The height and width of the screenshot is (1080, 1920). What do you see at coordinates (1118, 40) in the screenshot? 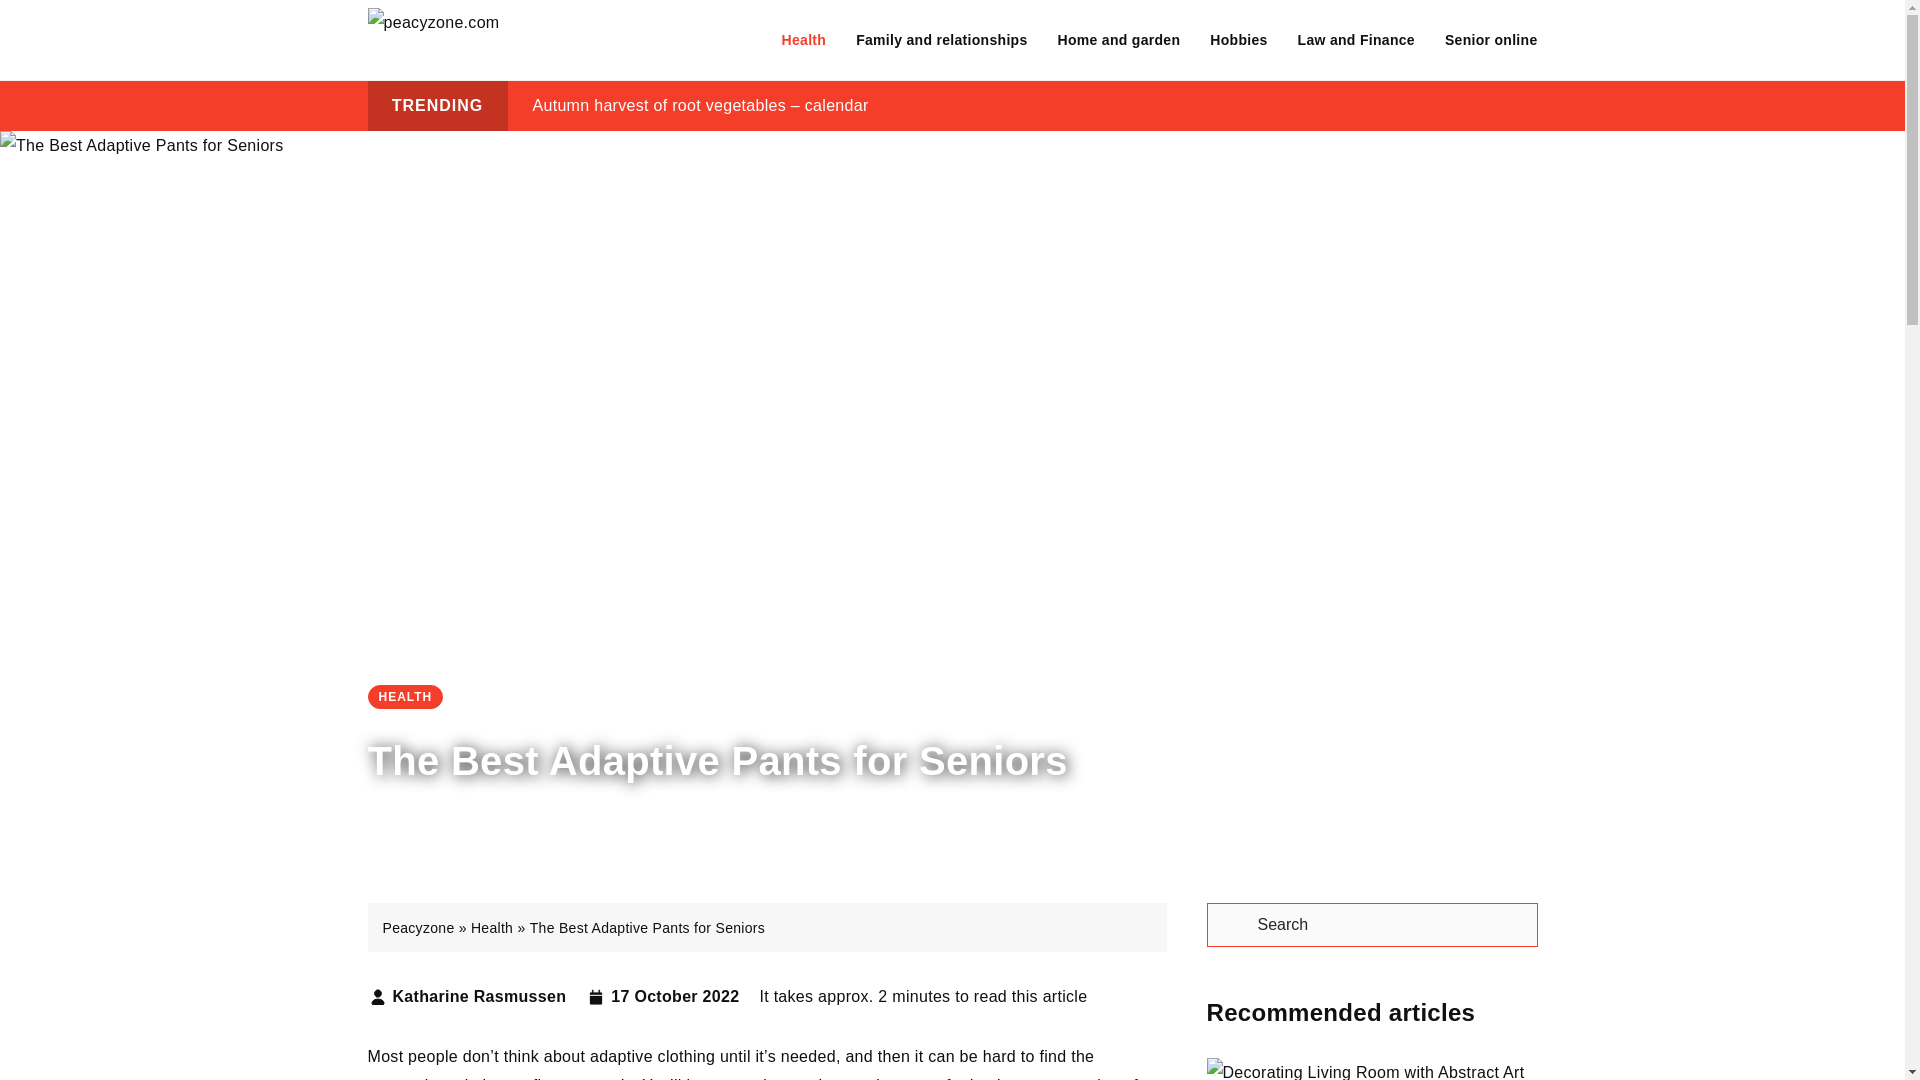
I see `Home and garden` at bounding box center [1118, 40].